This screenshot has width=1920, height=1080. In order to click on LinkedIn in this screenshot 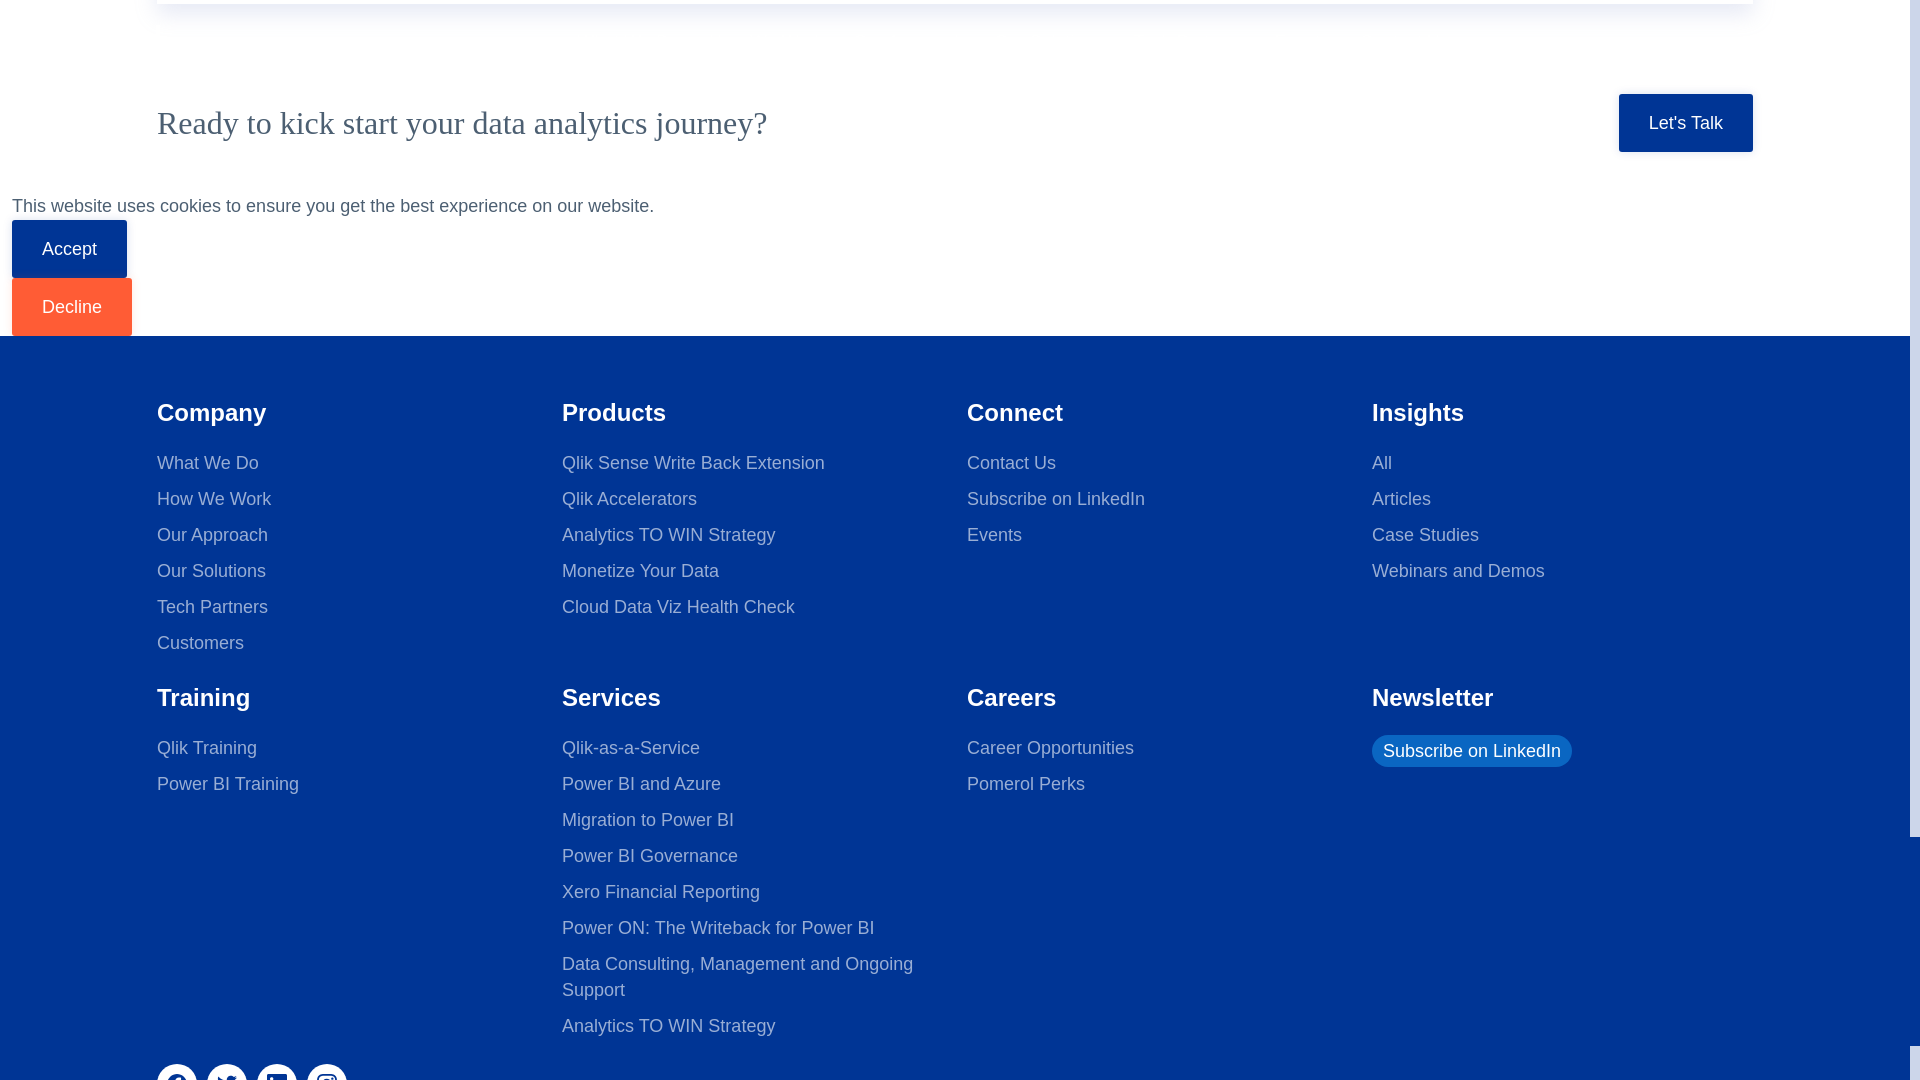, I will do `click(277, 1072)`.